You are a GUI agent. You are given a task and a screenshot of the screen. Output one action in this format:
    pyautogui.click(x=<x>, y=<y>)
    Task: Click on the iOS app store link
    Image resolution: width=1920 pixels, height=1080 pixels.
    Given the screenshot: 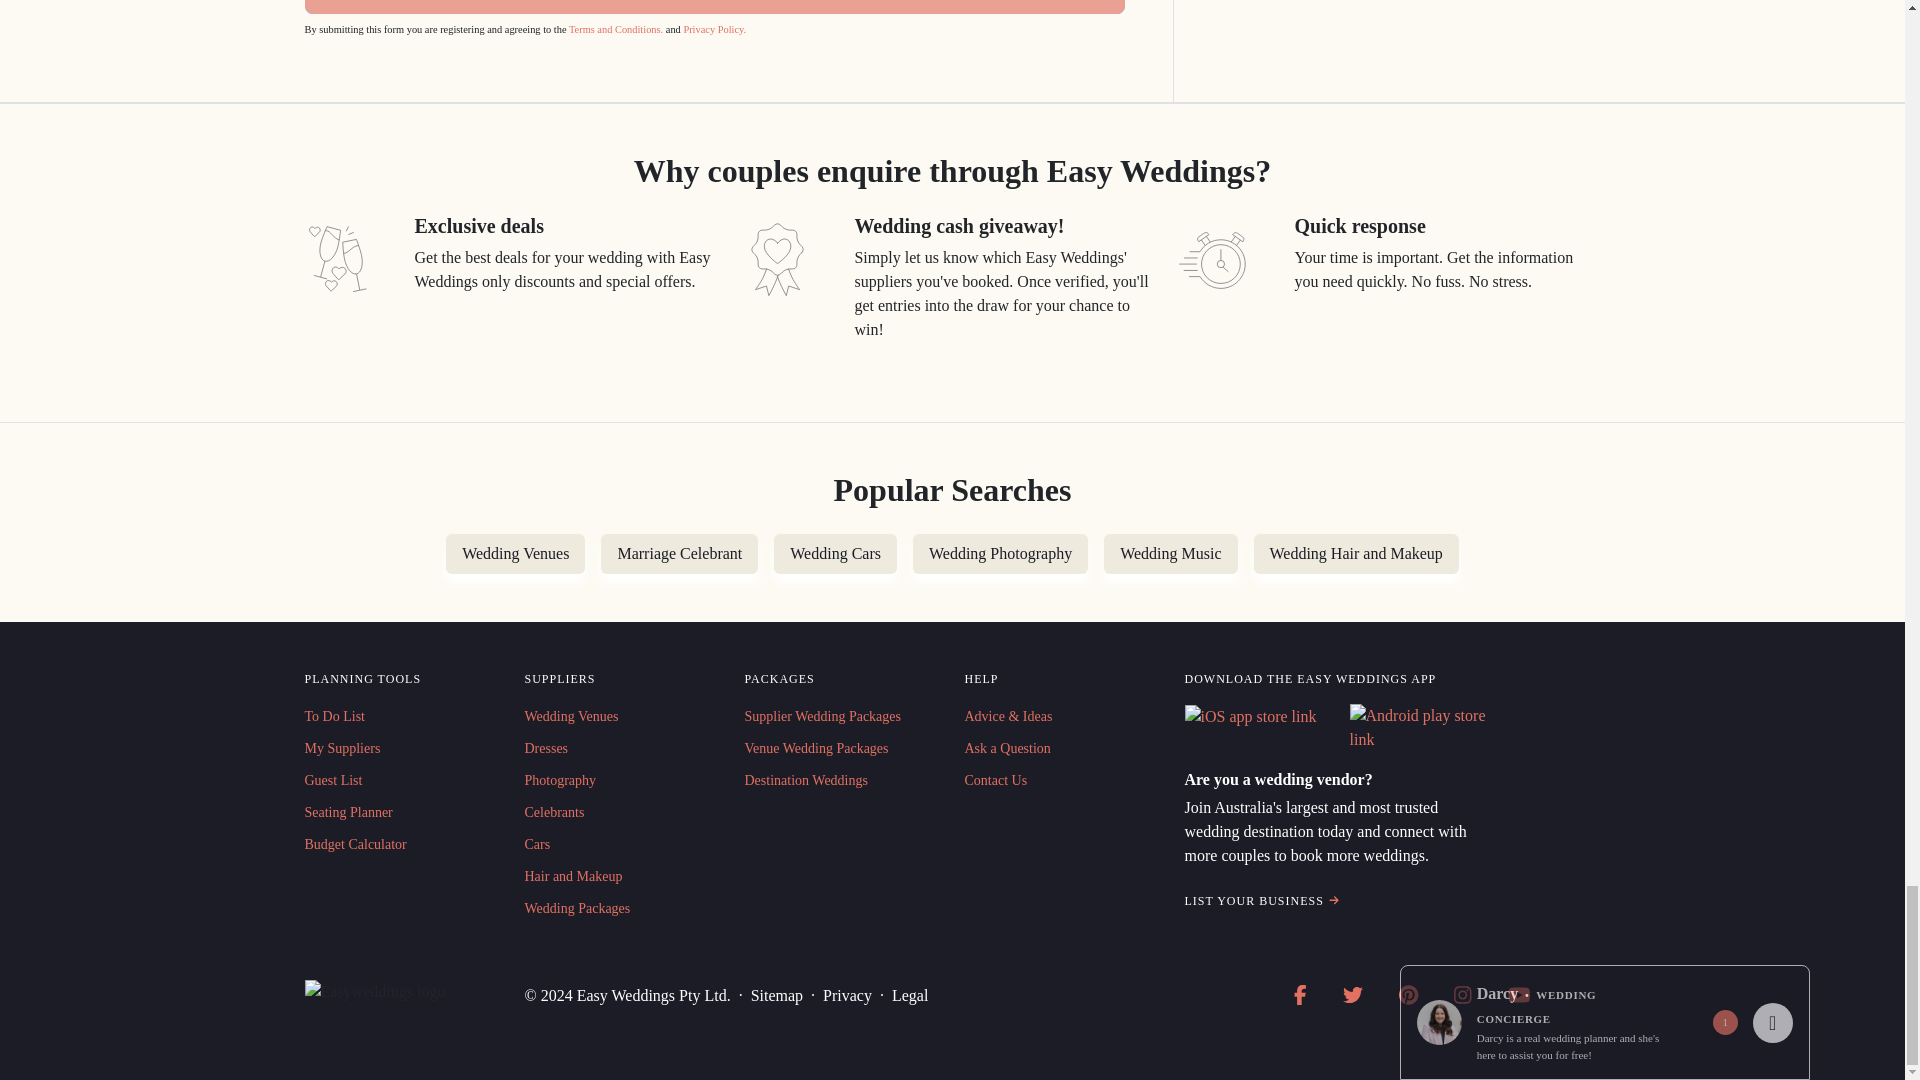 What is the action you would take?
    pyautogui.click(x=1250, y=717)
    